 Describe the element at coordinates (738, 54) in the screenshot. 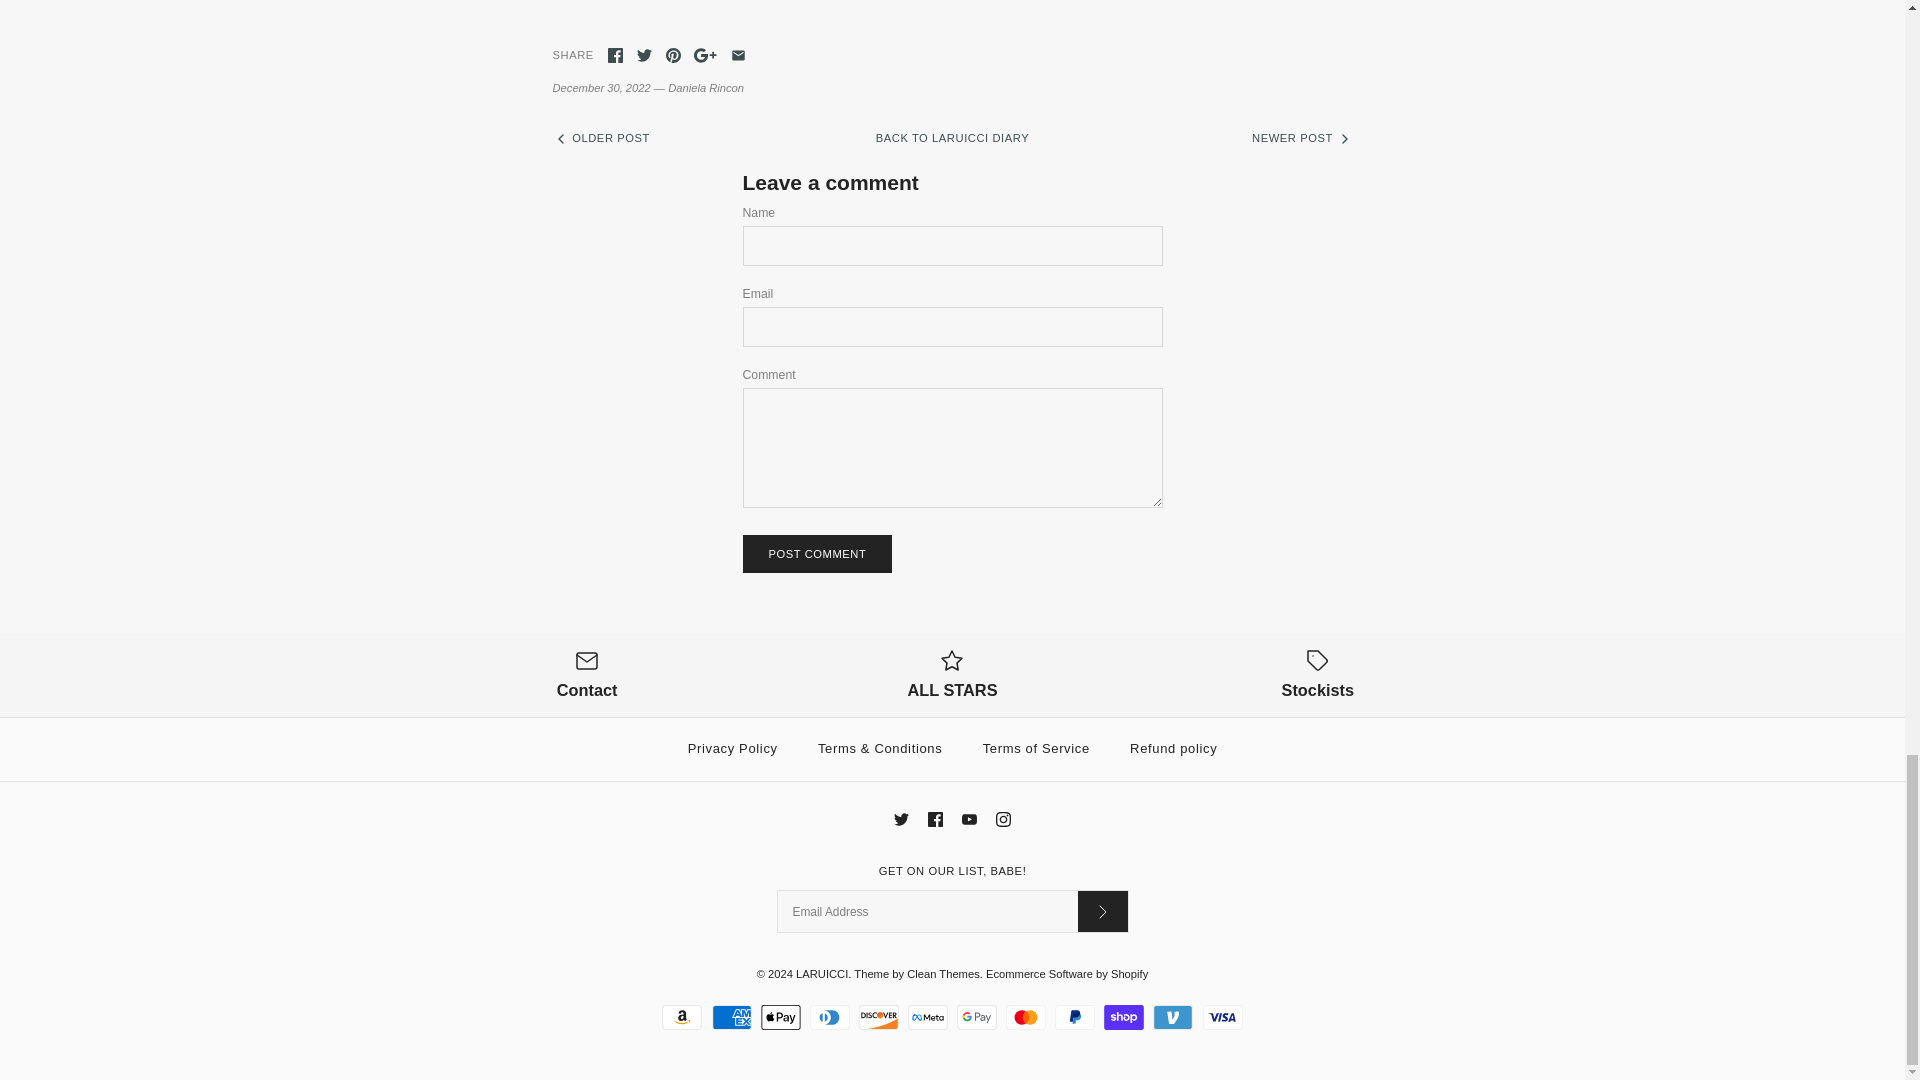

I see `Email` at that location.